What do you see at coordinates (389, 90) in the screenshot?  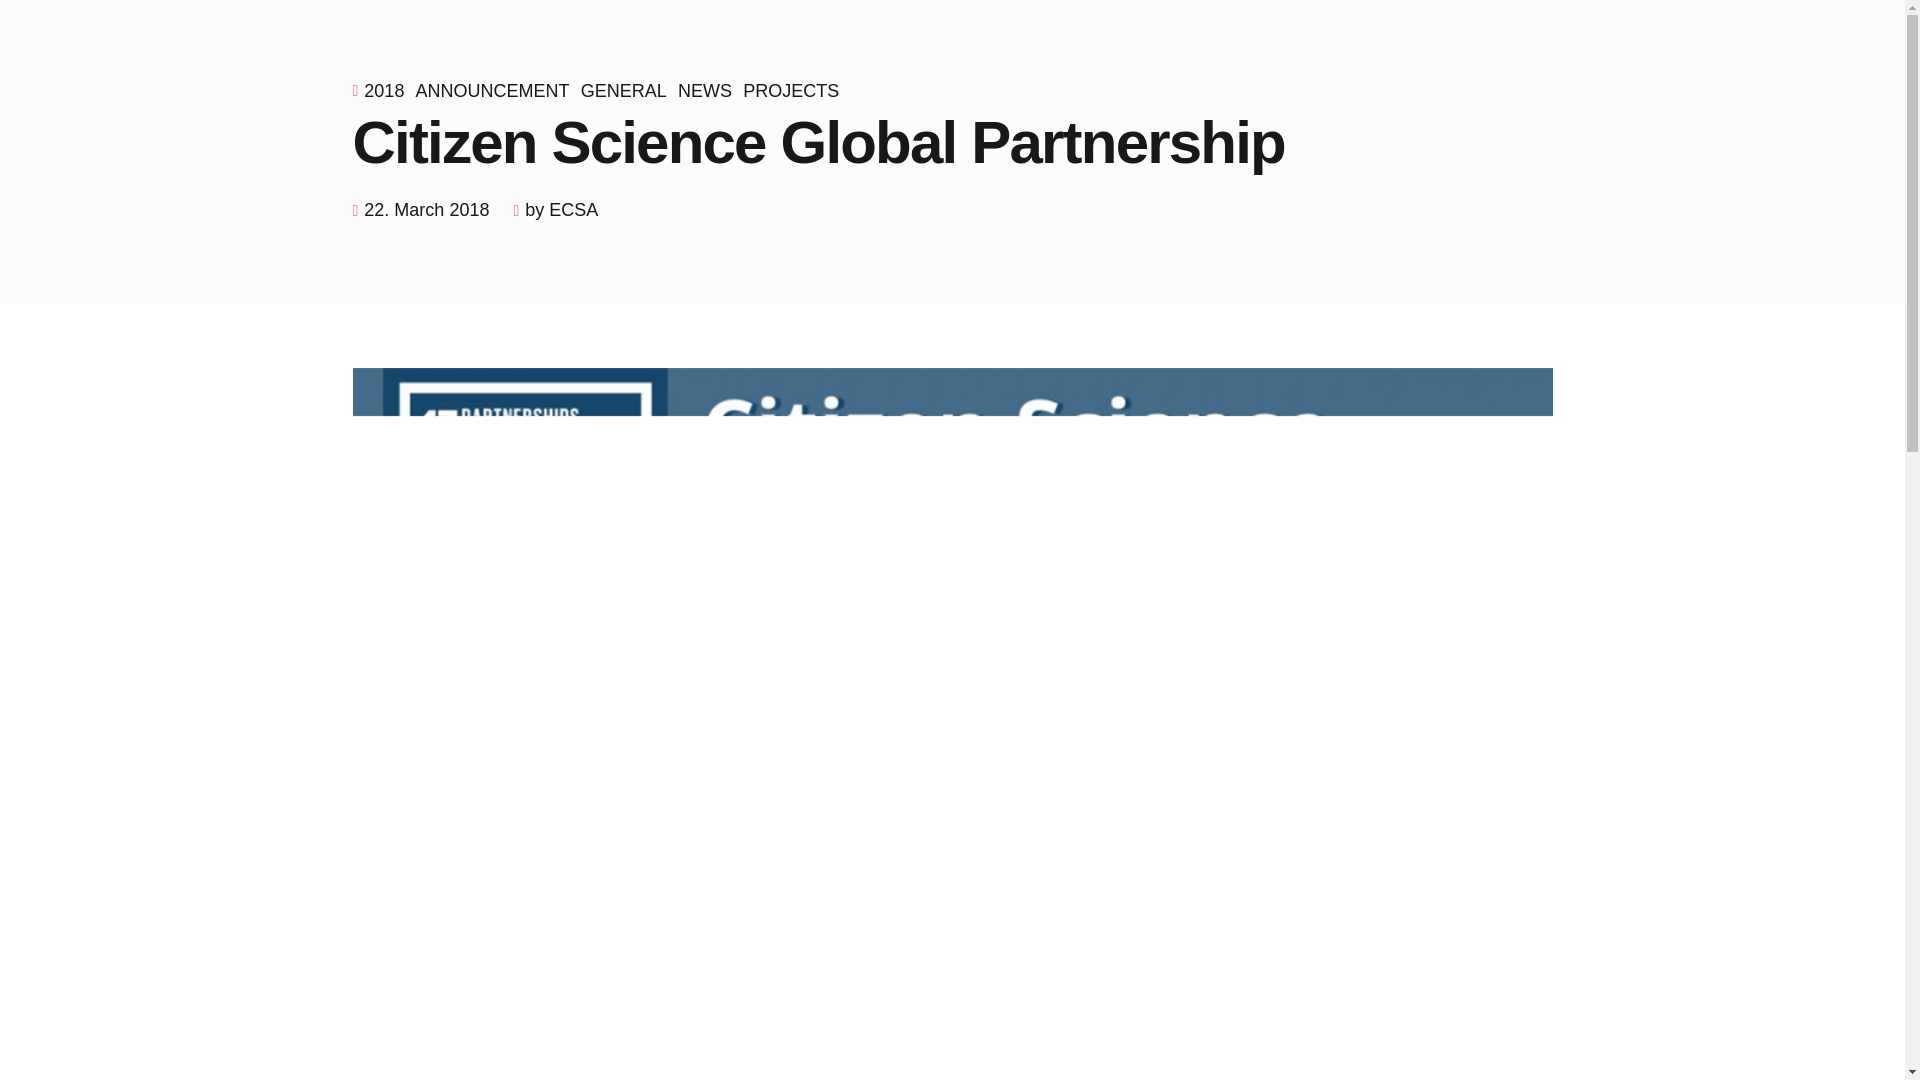 I see `2018` at bounding box center [389, 90].